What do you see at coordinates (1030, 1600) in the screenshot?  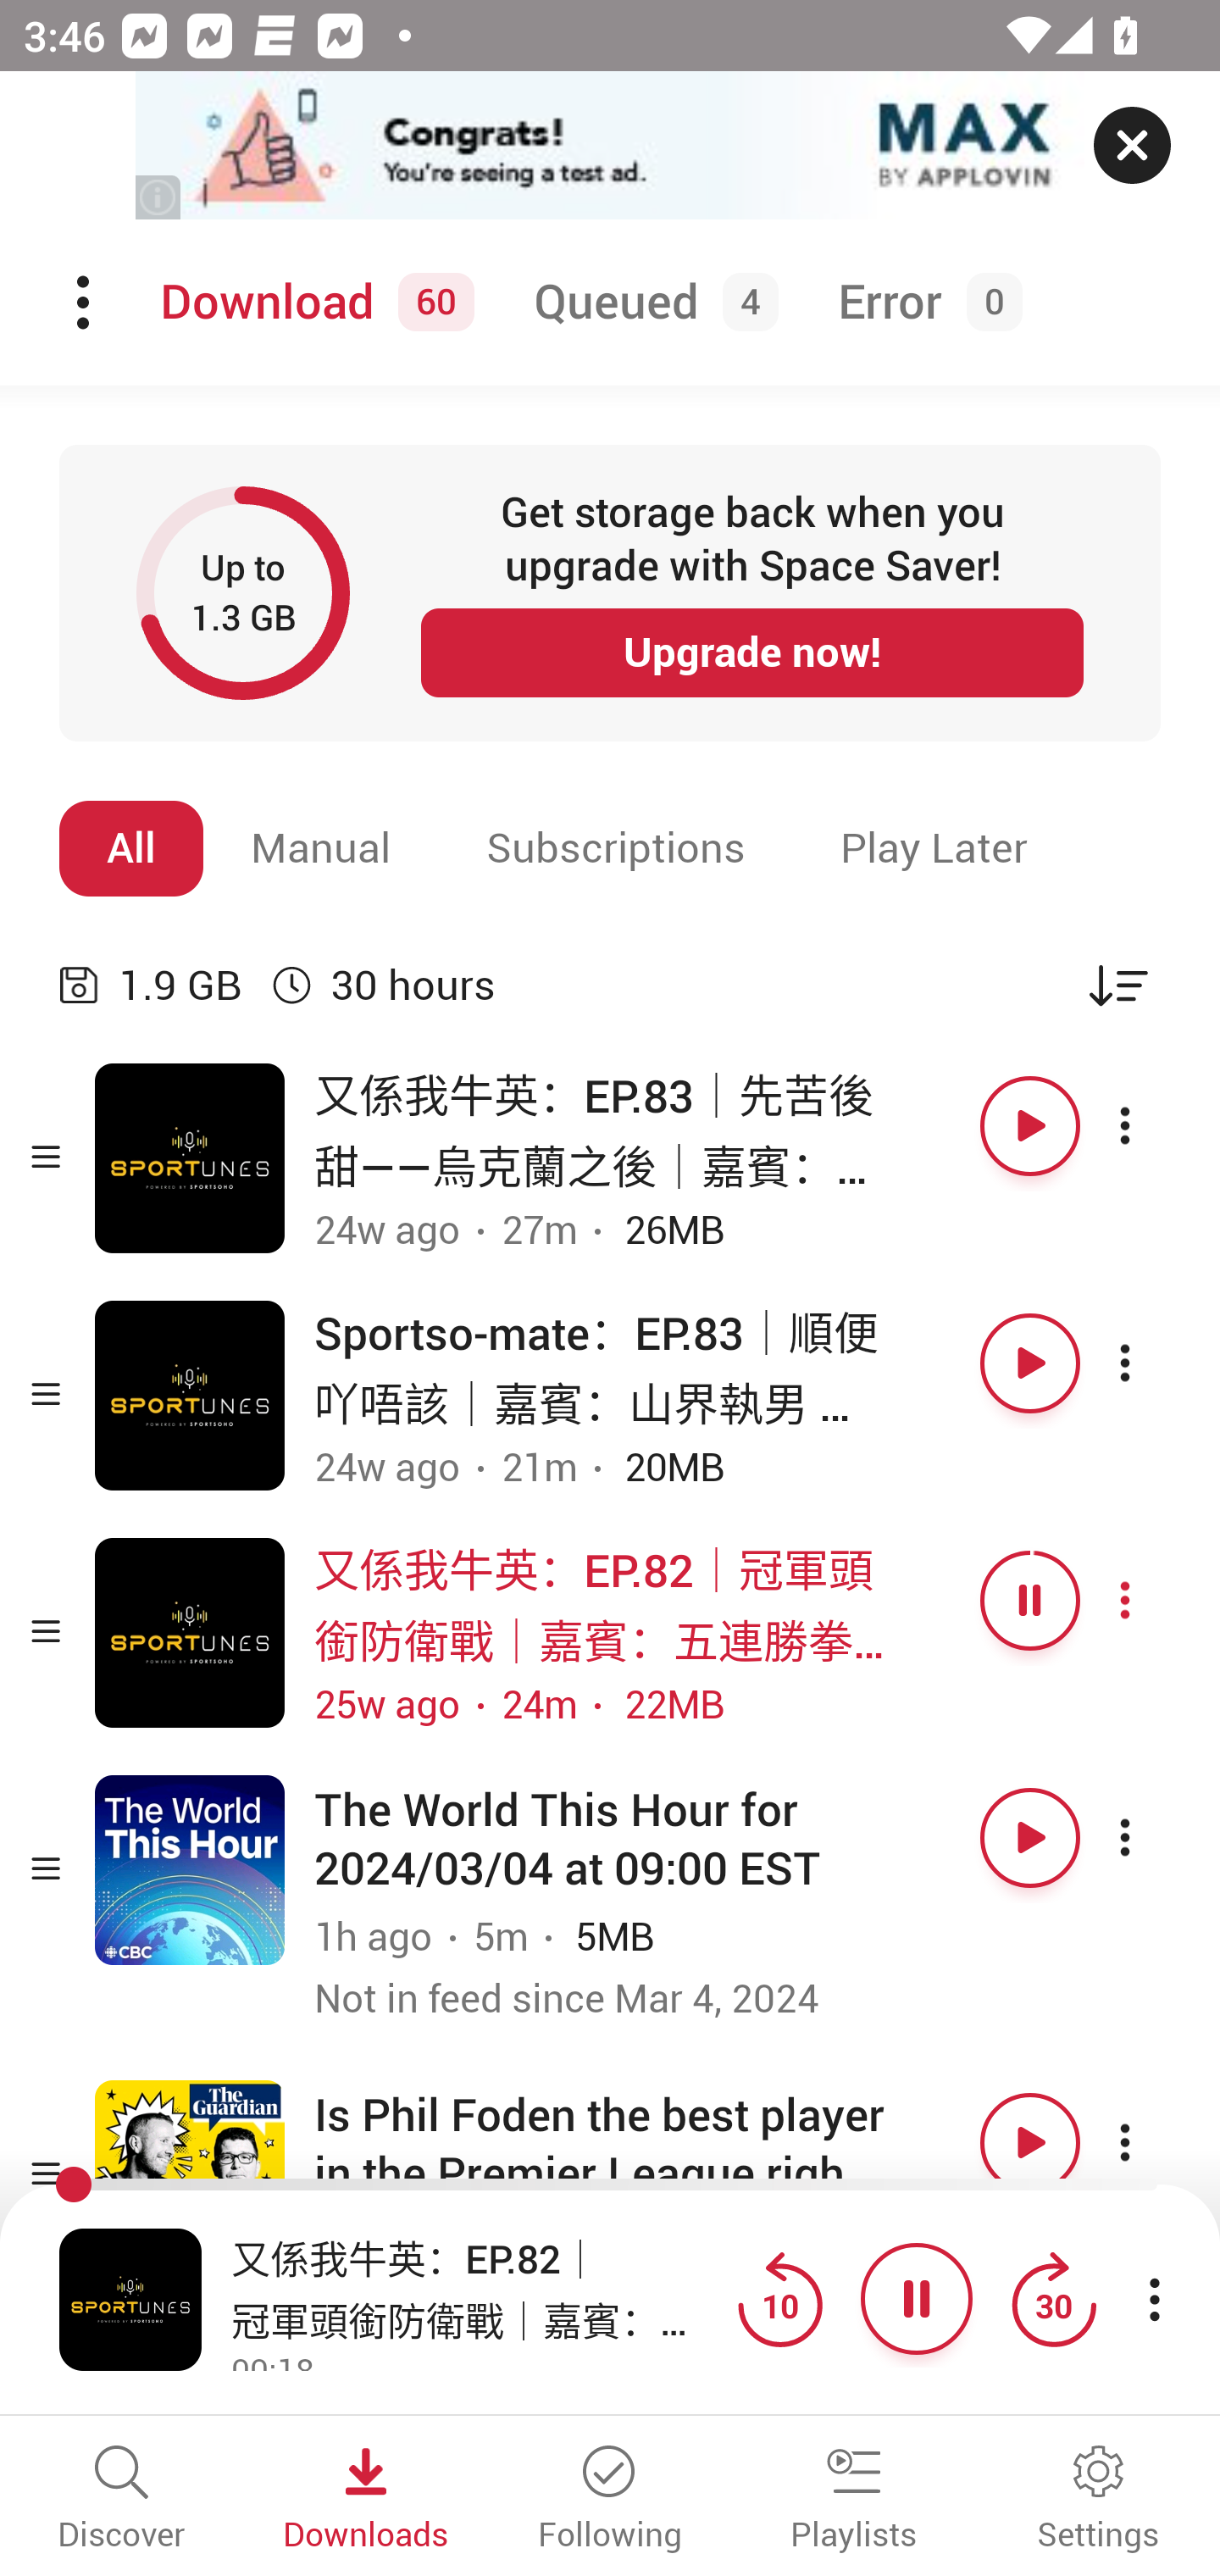 I see `Pause button` at bounding box center [1030, 1600].